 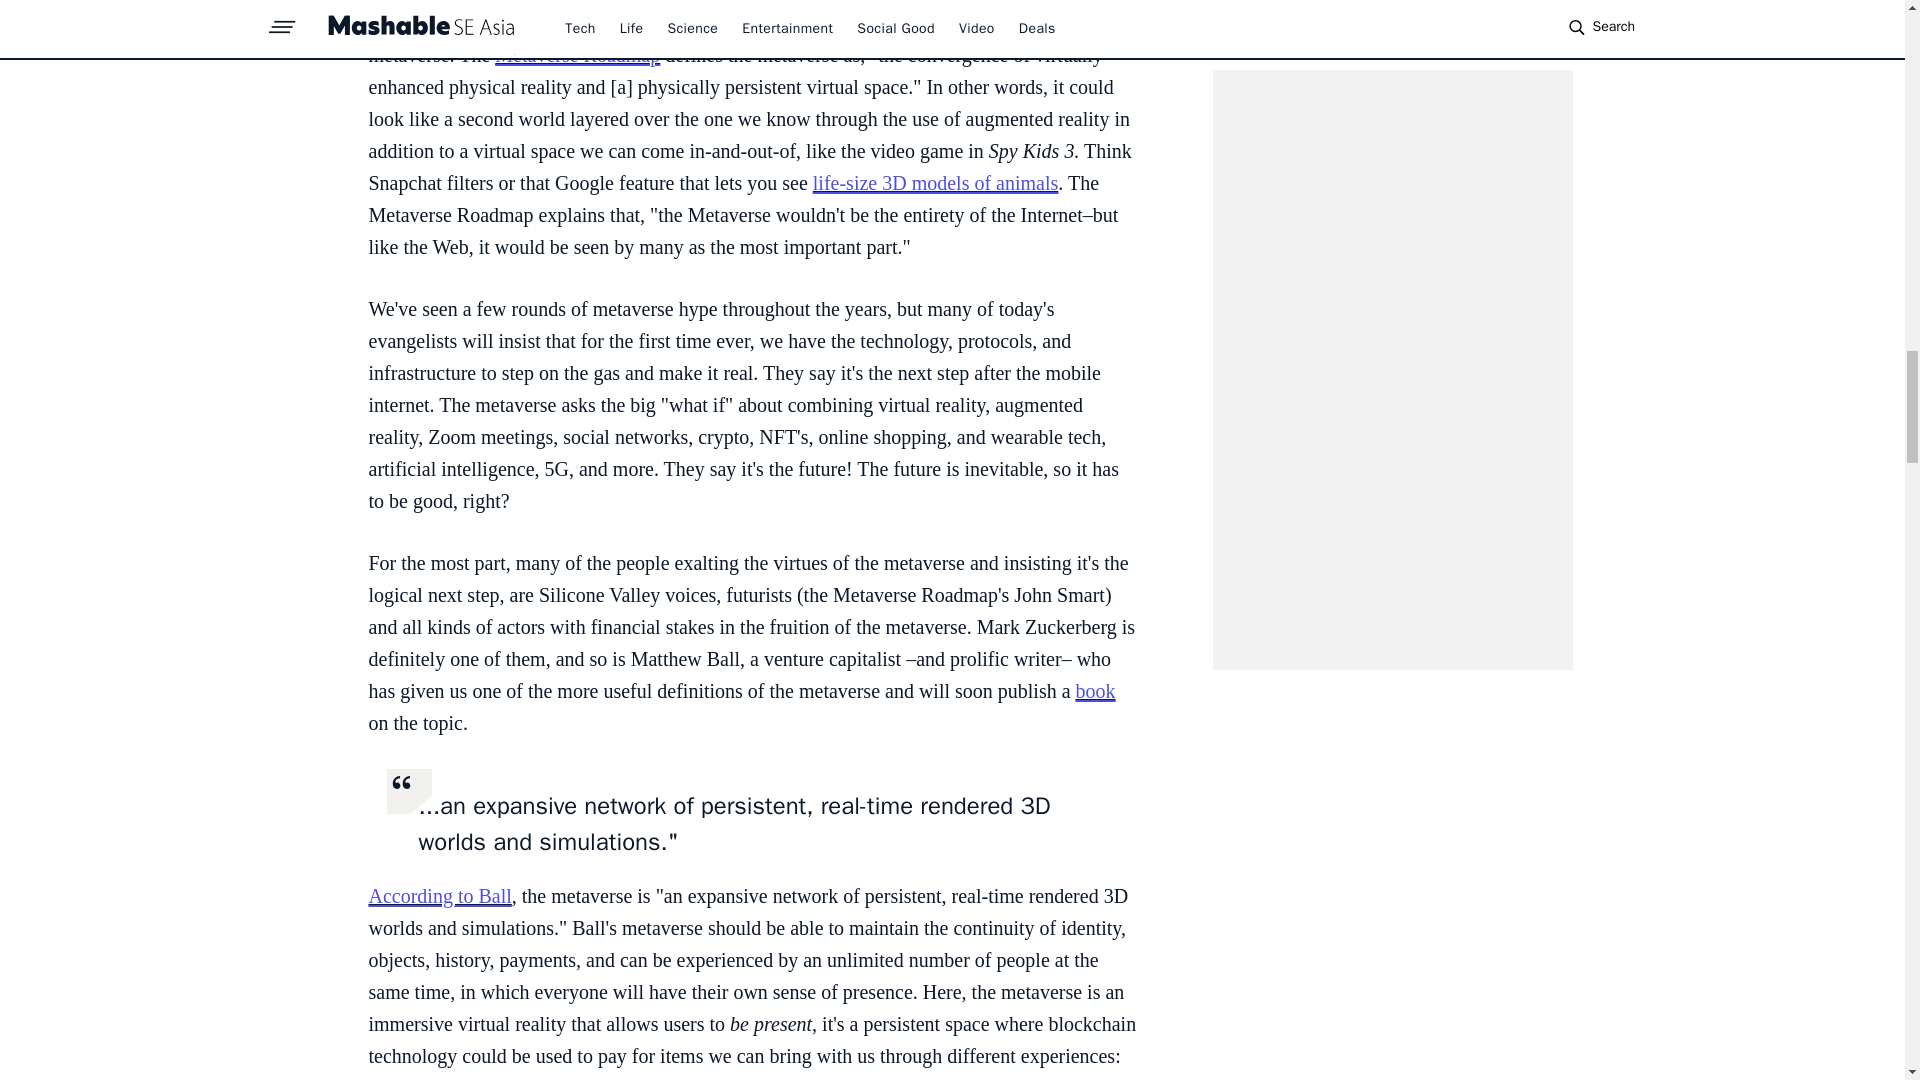 What do you see at coordinates (1095, 691) in the screenshot?
I see `book` at bounding box center [1095, 691].